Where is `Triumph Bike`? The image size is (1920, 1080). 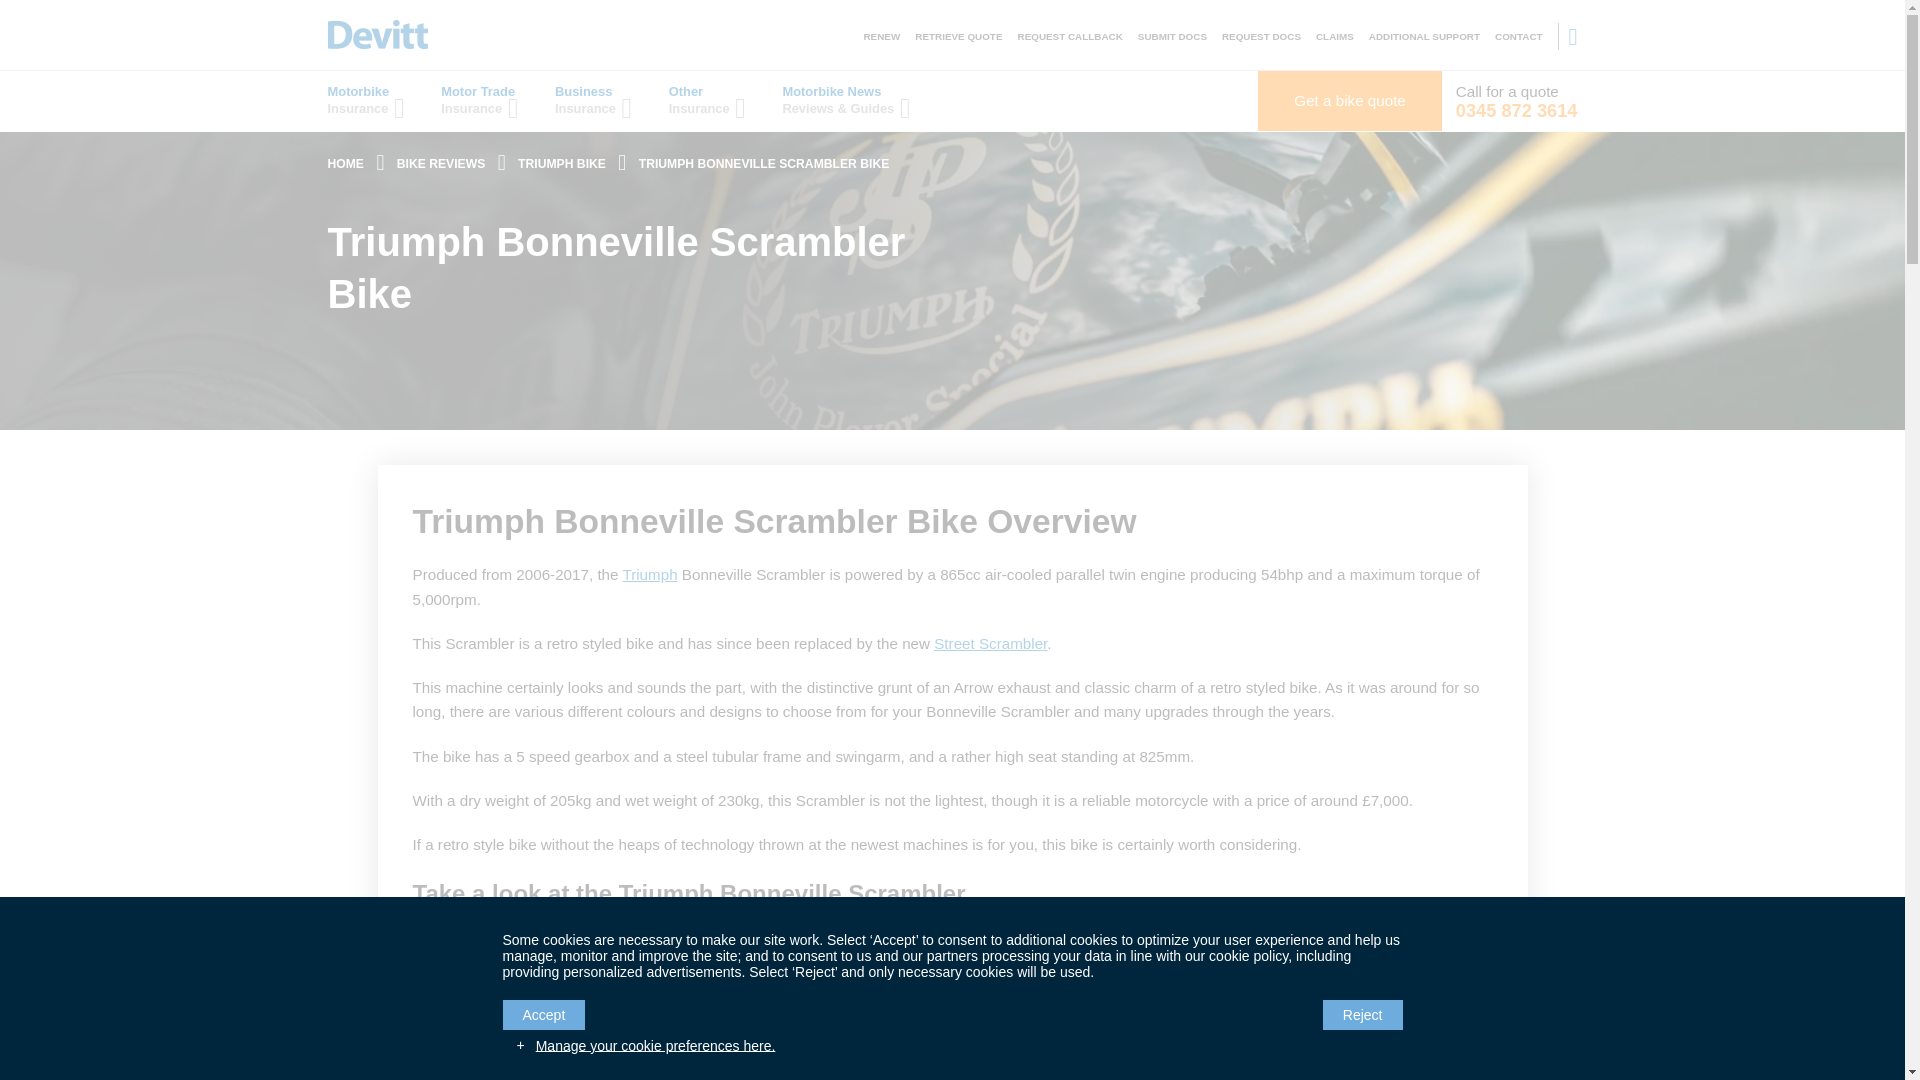 Triumph Bike is located at coordinates (562, 163).